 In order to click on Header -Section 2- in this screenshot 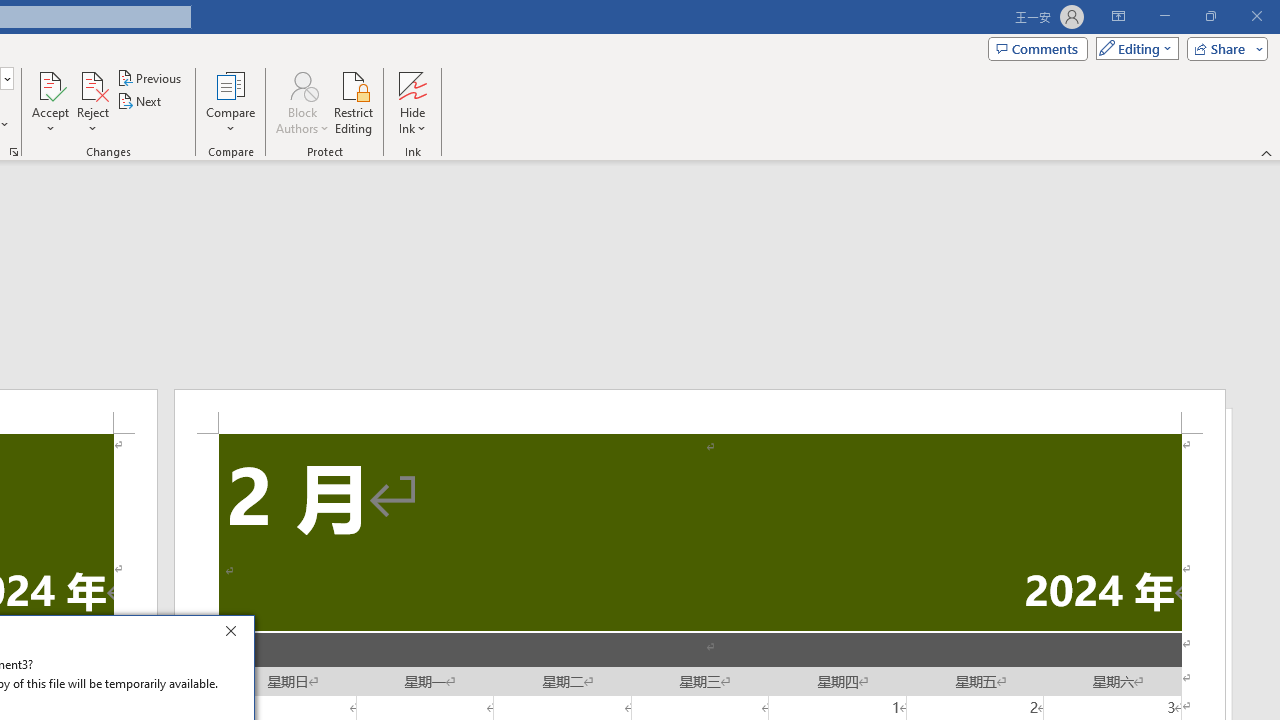, I will do `click(700, 411)`.